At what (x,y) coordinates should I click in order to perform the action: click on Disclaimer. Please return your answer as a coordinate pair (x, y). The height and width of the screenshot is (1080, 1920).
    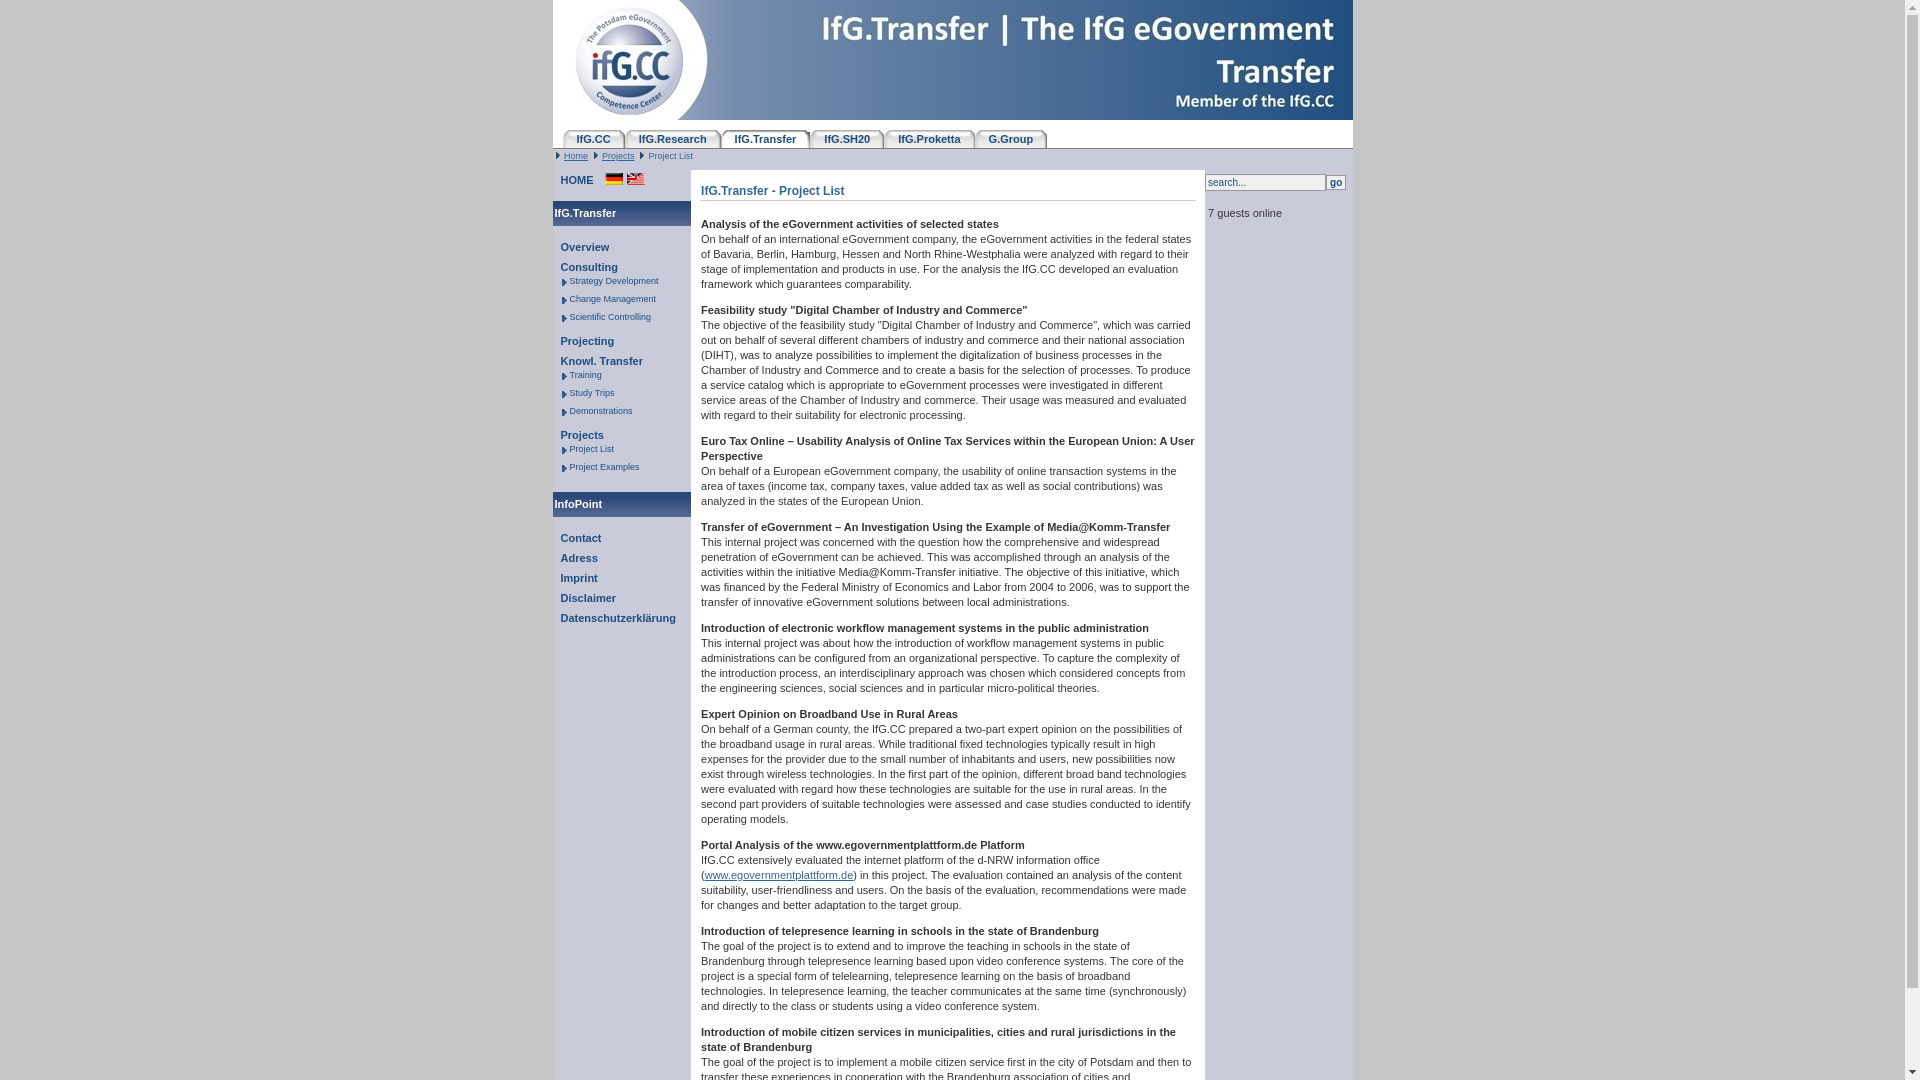
    Looking at the image, I should click on (584, 598).